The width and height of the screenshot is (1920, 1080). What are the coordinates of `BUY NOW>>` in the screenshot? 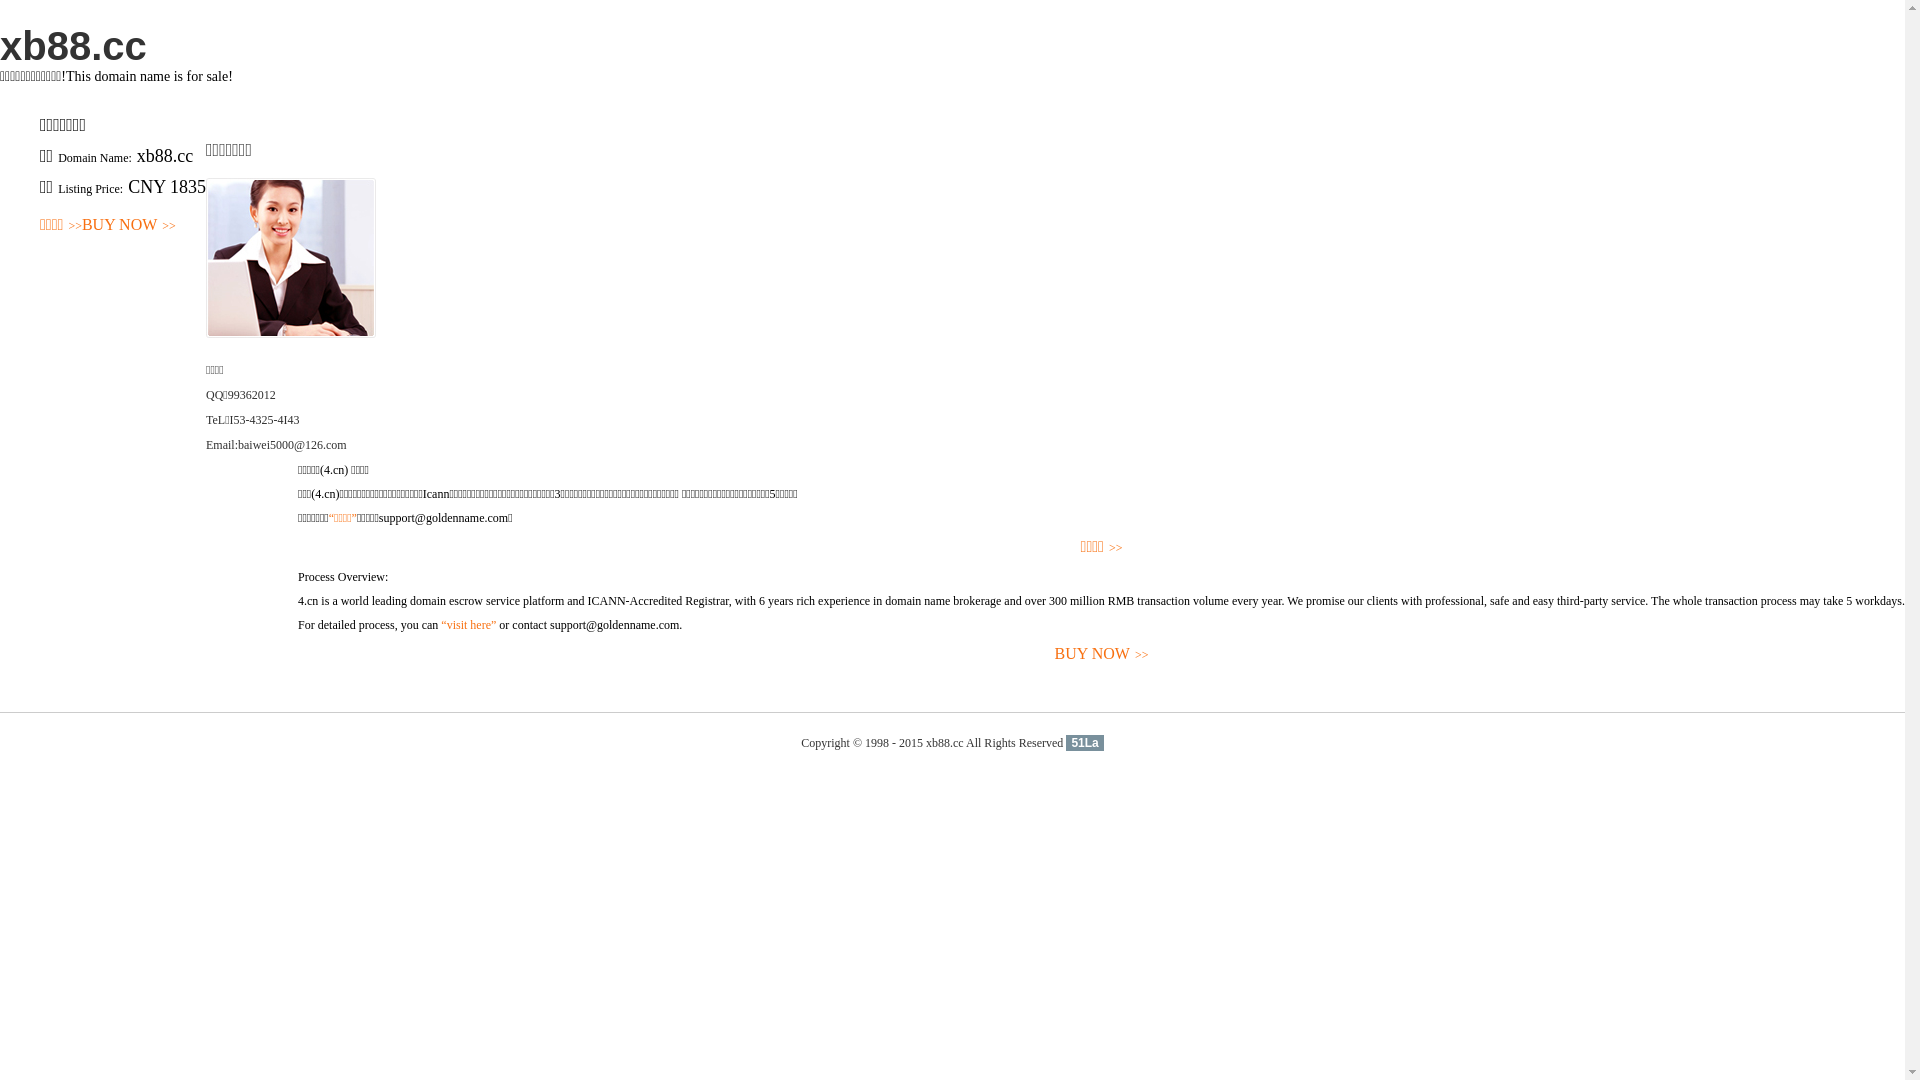 It's located at (1102, 654).